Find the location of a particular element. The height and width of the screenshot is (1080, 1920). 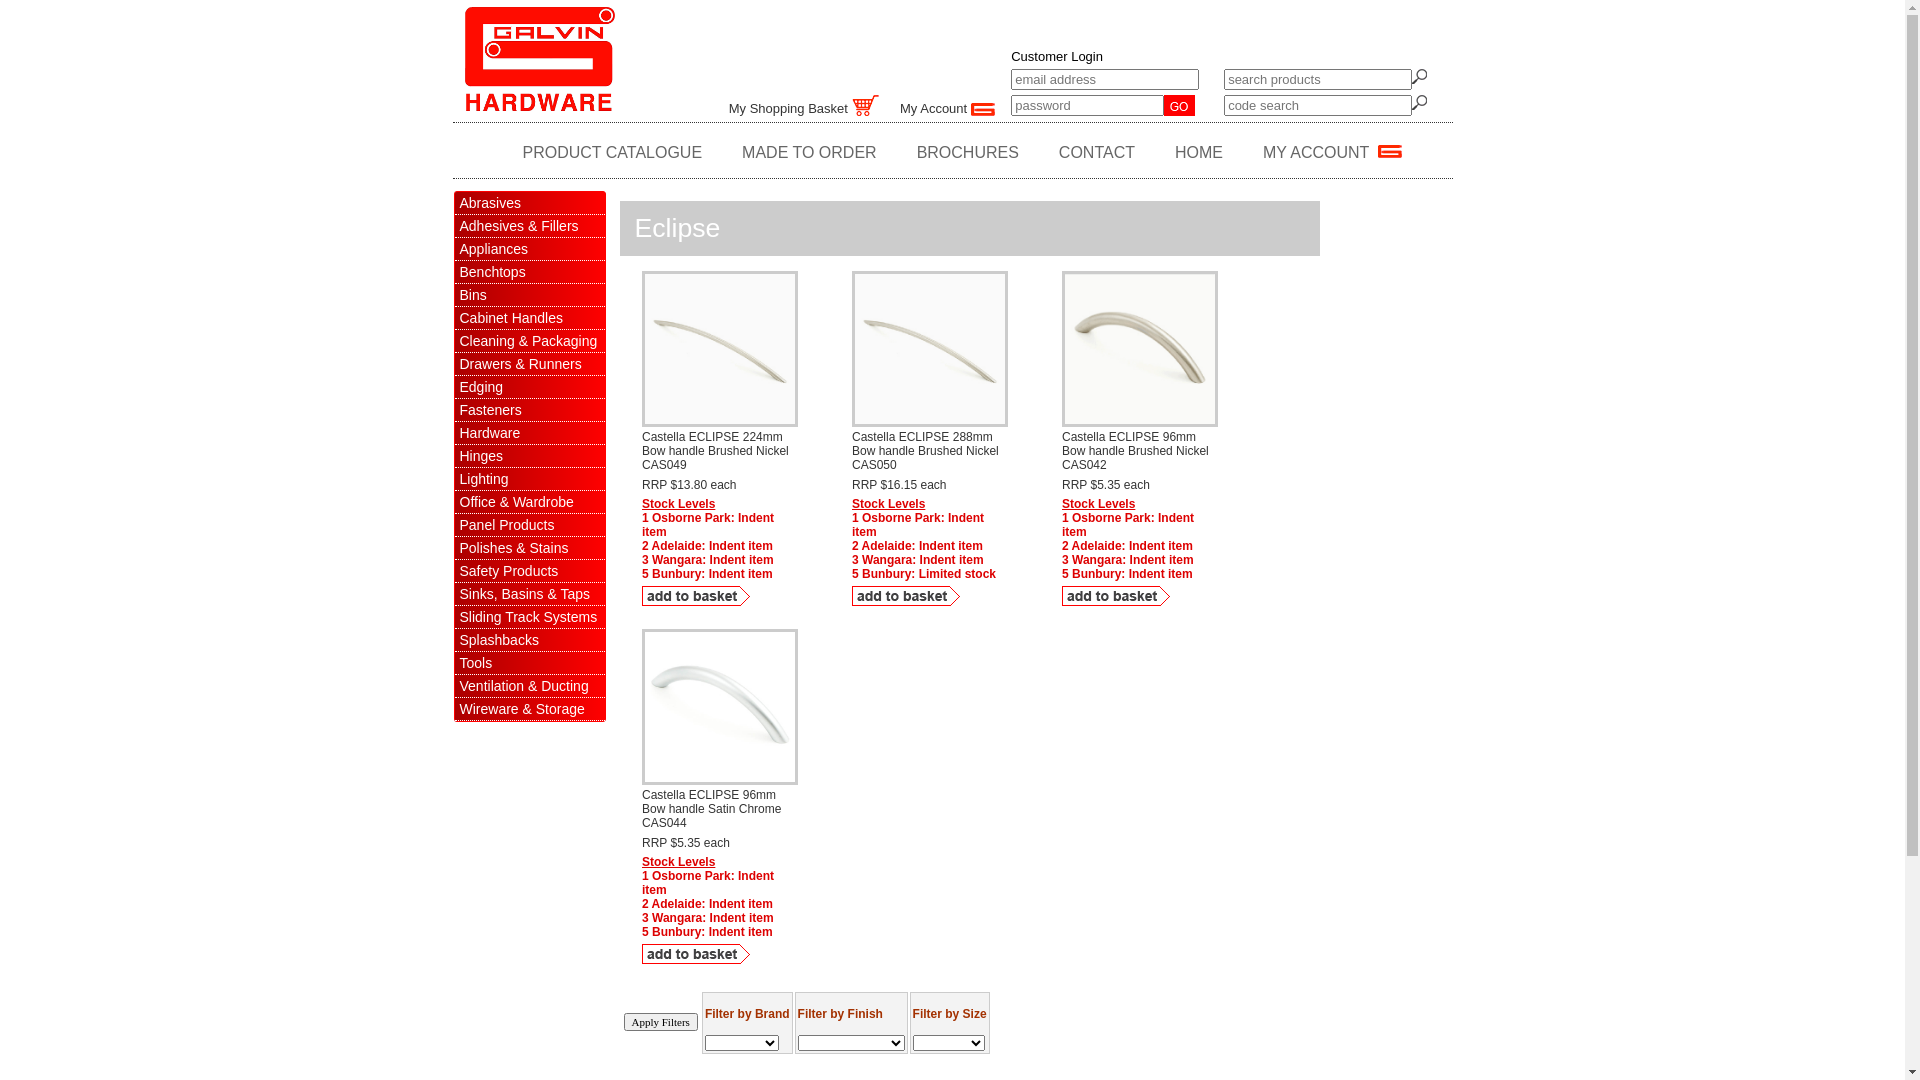

Lighting is located at coordinates (529, 480).